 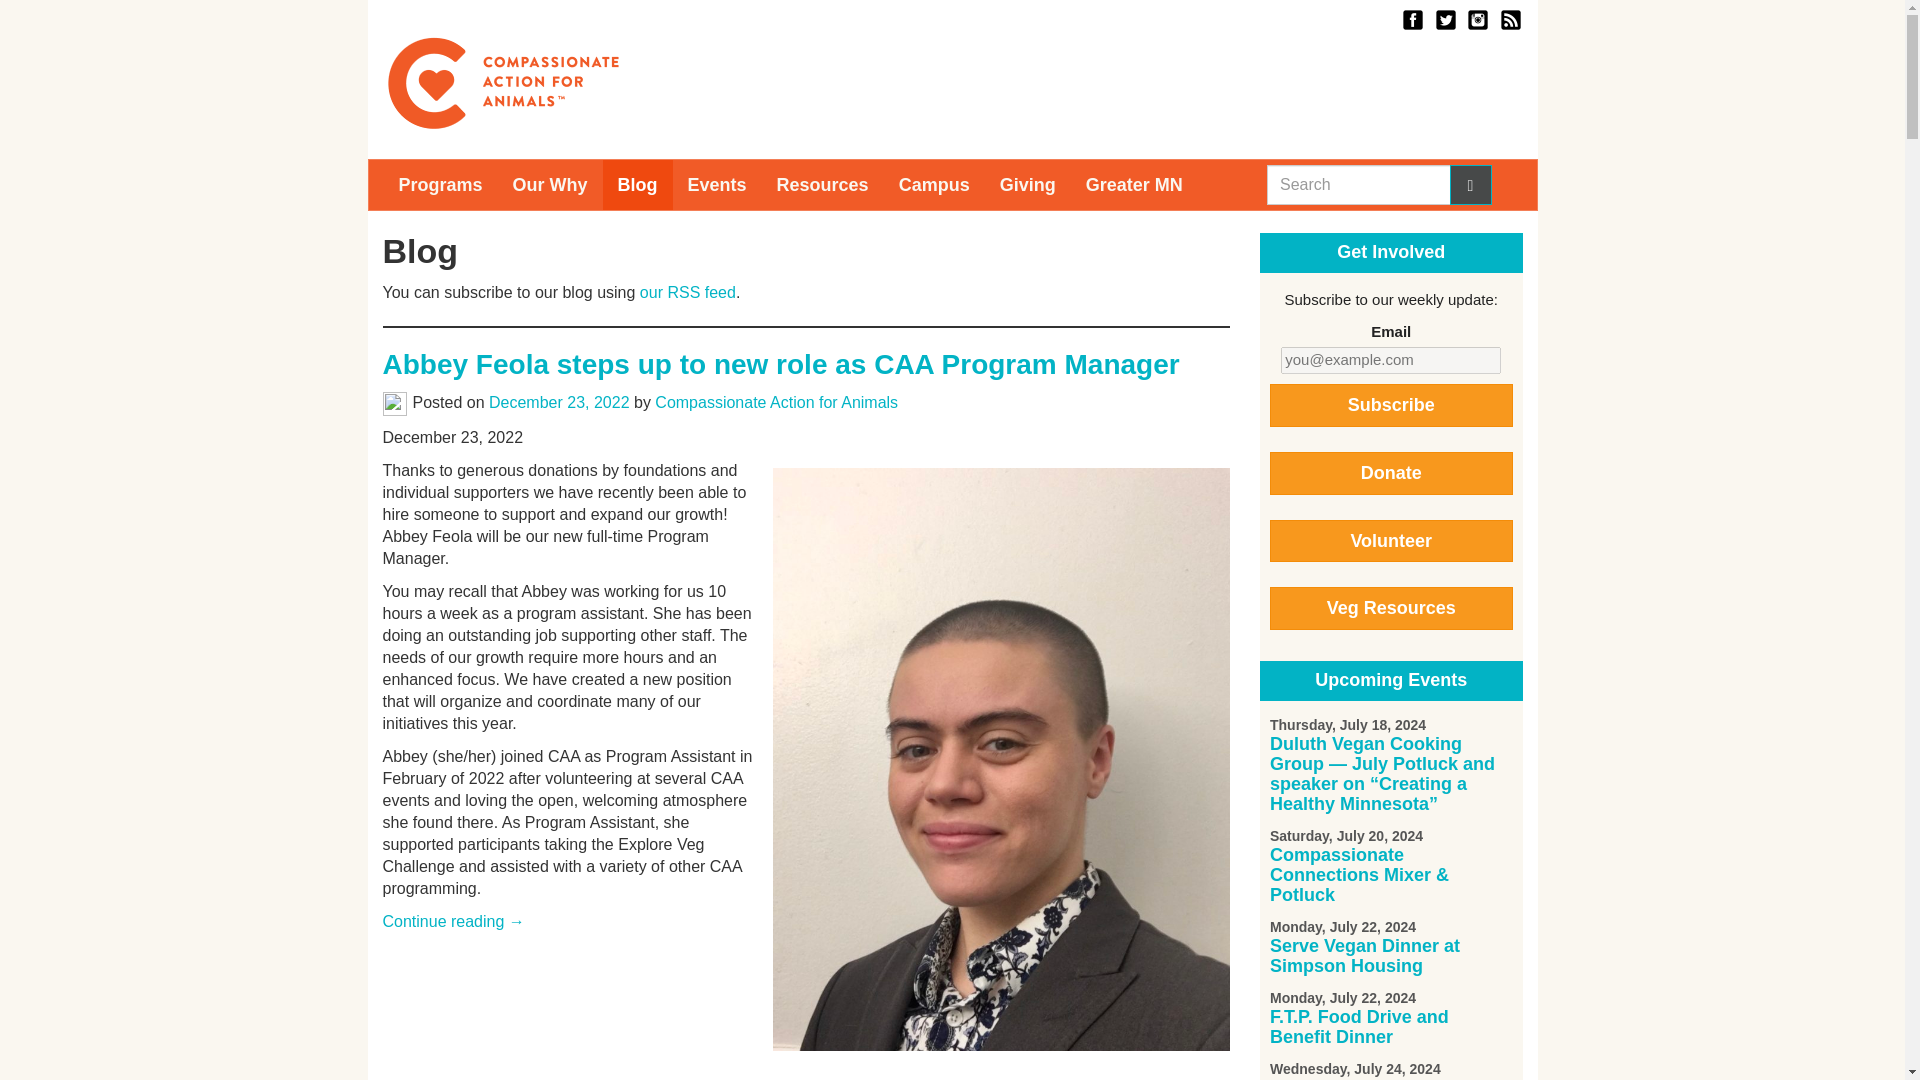 I want to click on Events, so click(x=718, y=184).